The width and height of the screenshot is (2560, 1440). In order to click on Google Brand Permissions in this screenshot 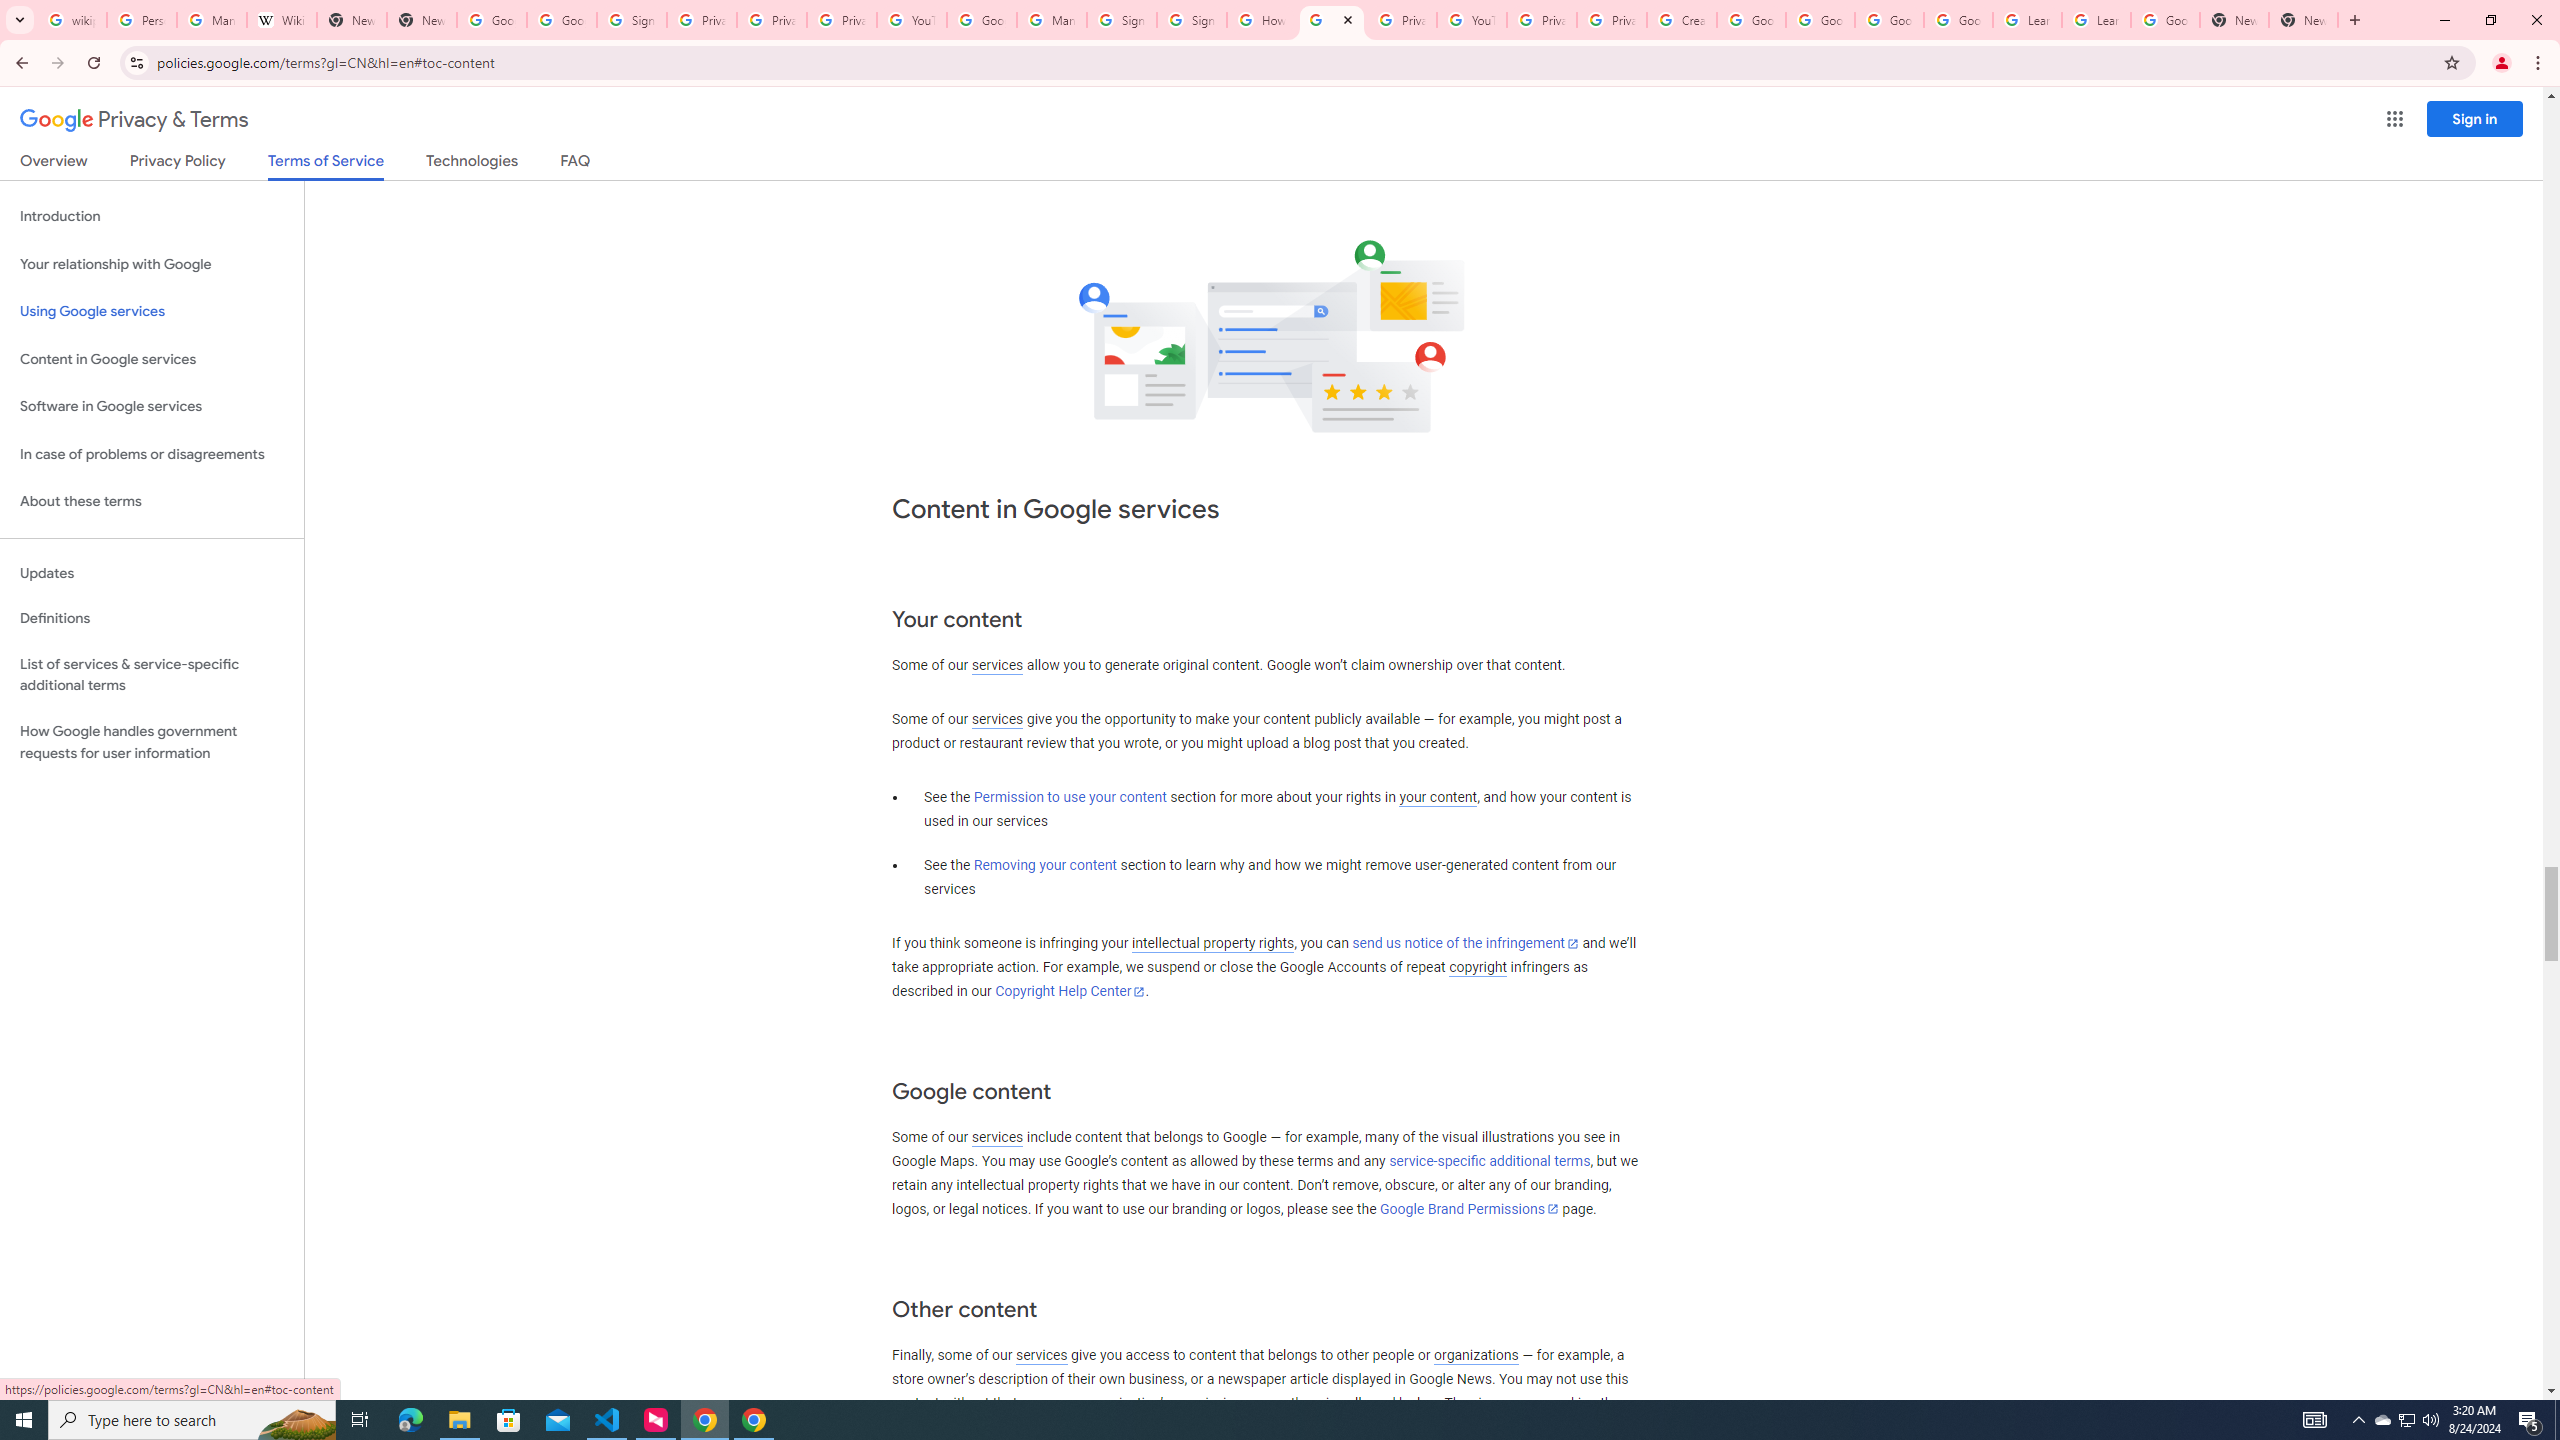, I will do `click(1469, 1208)`.